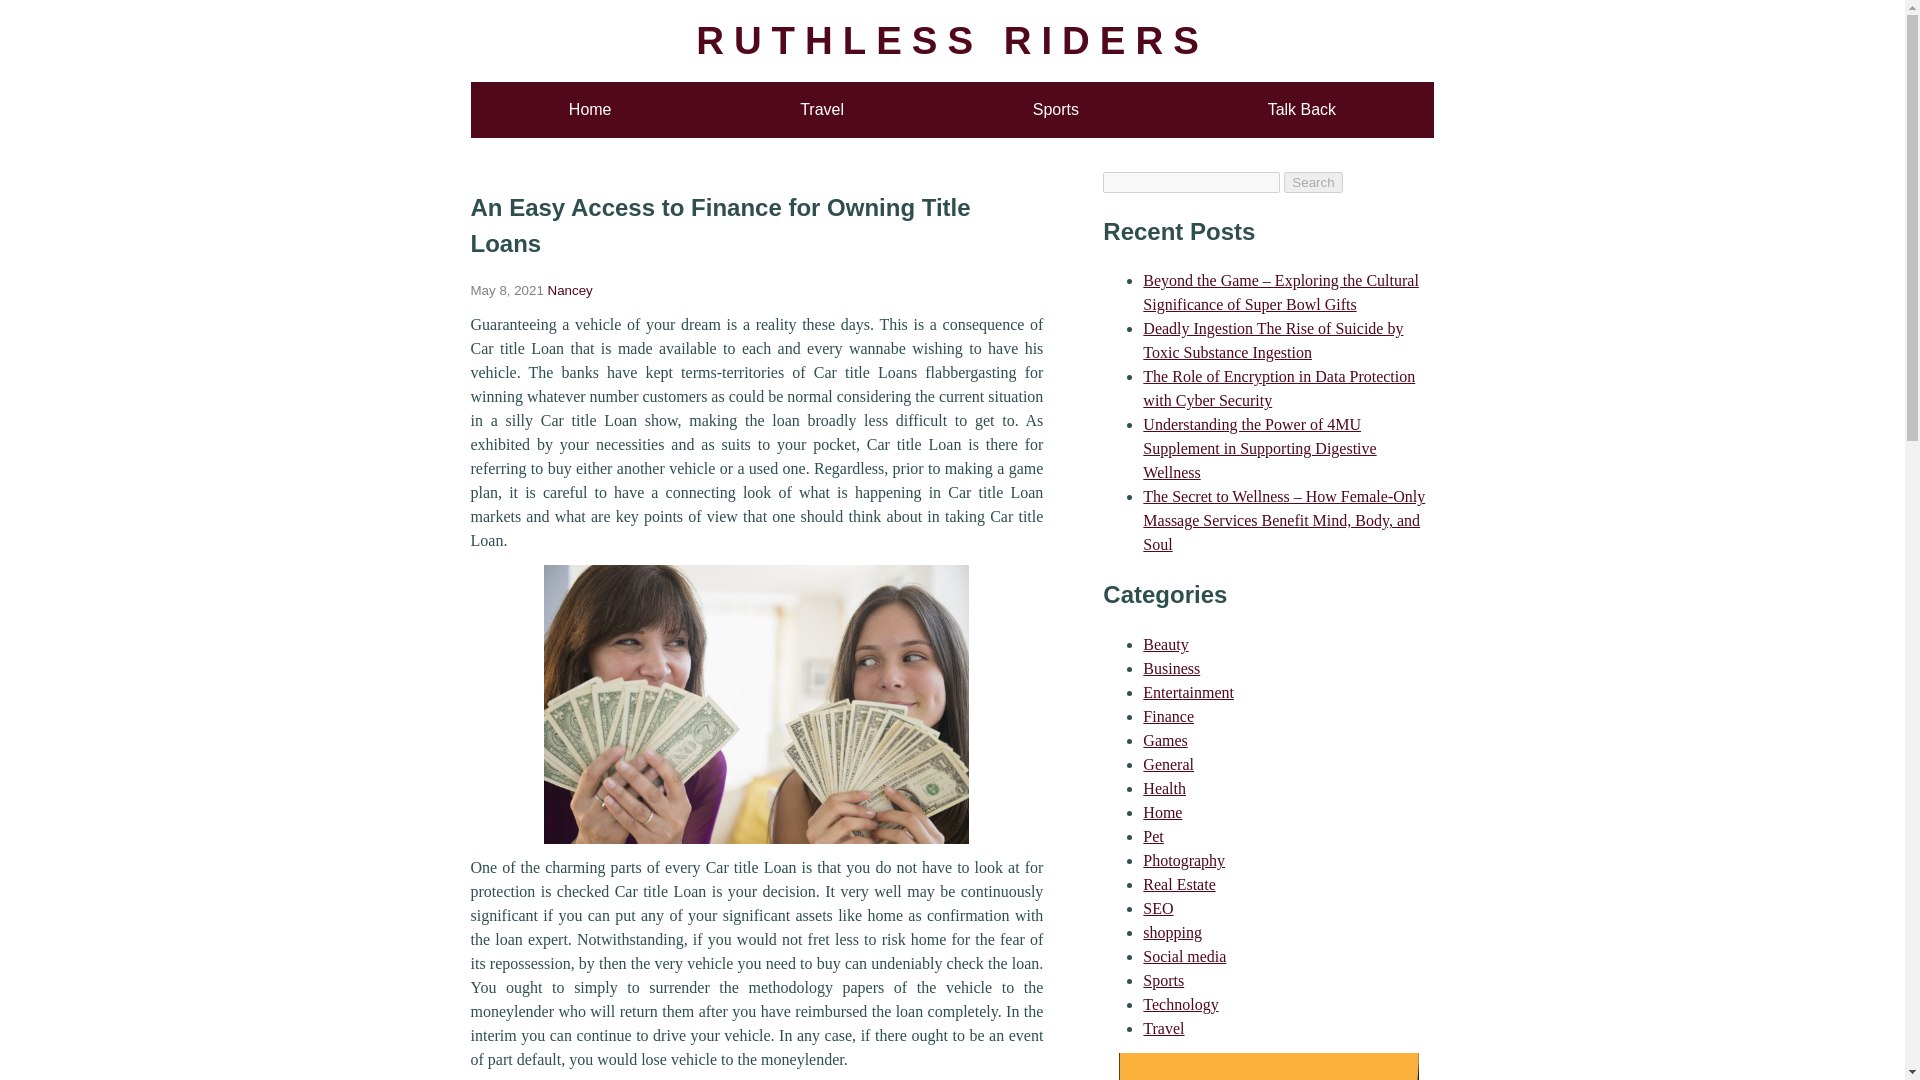  What do you see at coordinates (1168, 764) in the screenshot?
I see `General` at bounding box center [1168, 764].